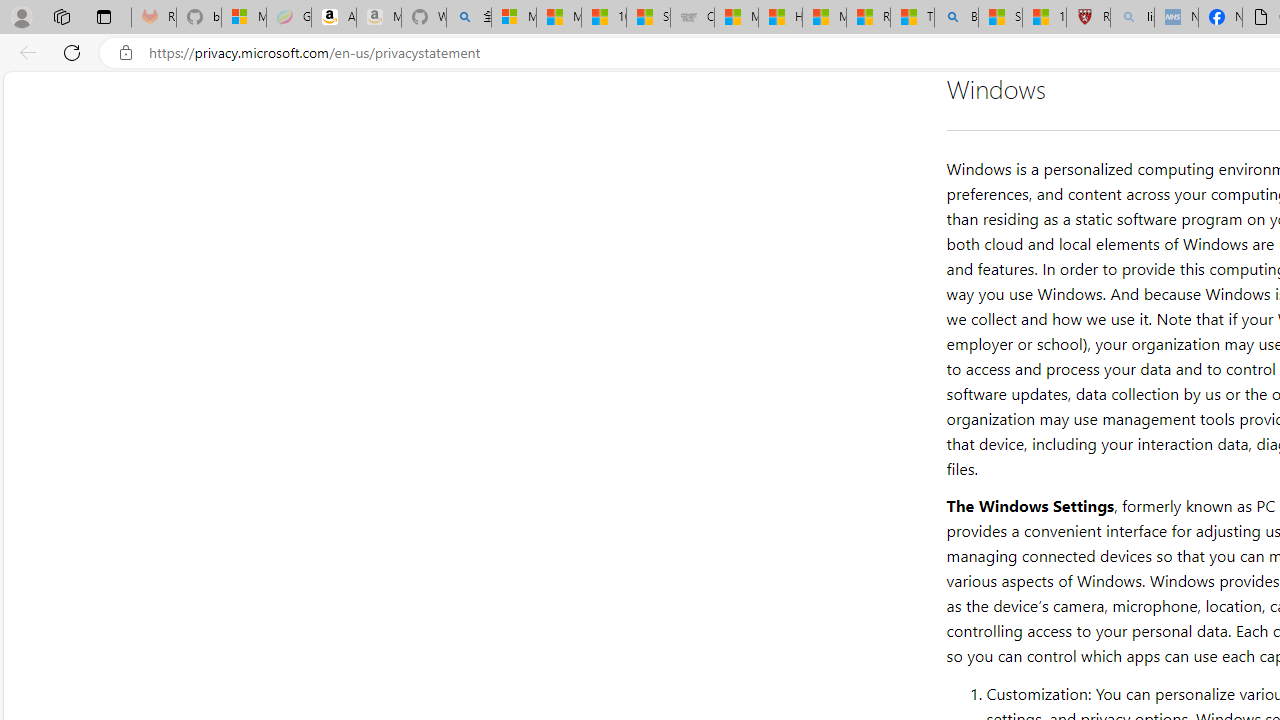  What do you see at coordinates (648, 18) in the screenshot?
I see `Stocks - MSN` at bounding box center [648, 18].